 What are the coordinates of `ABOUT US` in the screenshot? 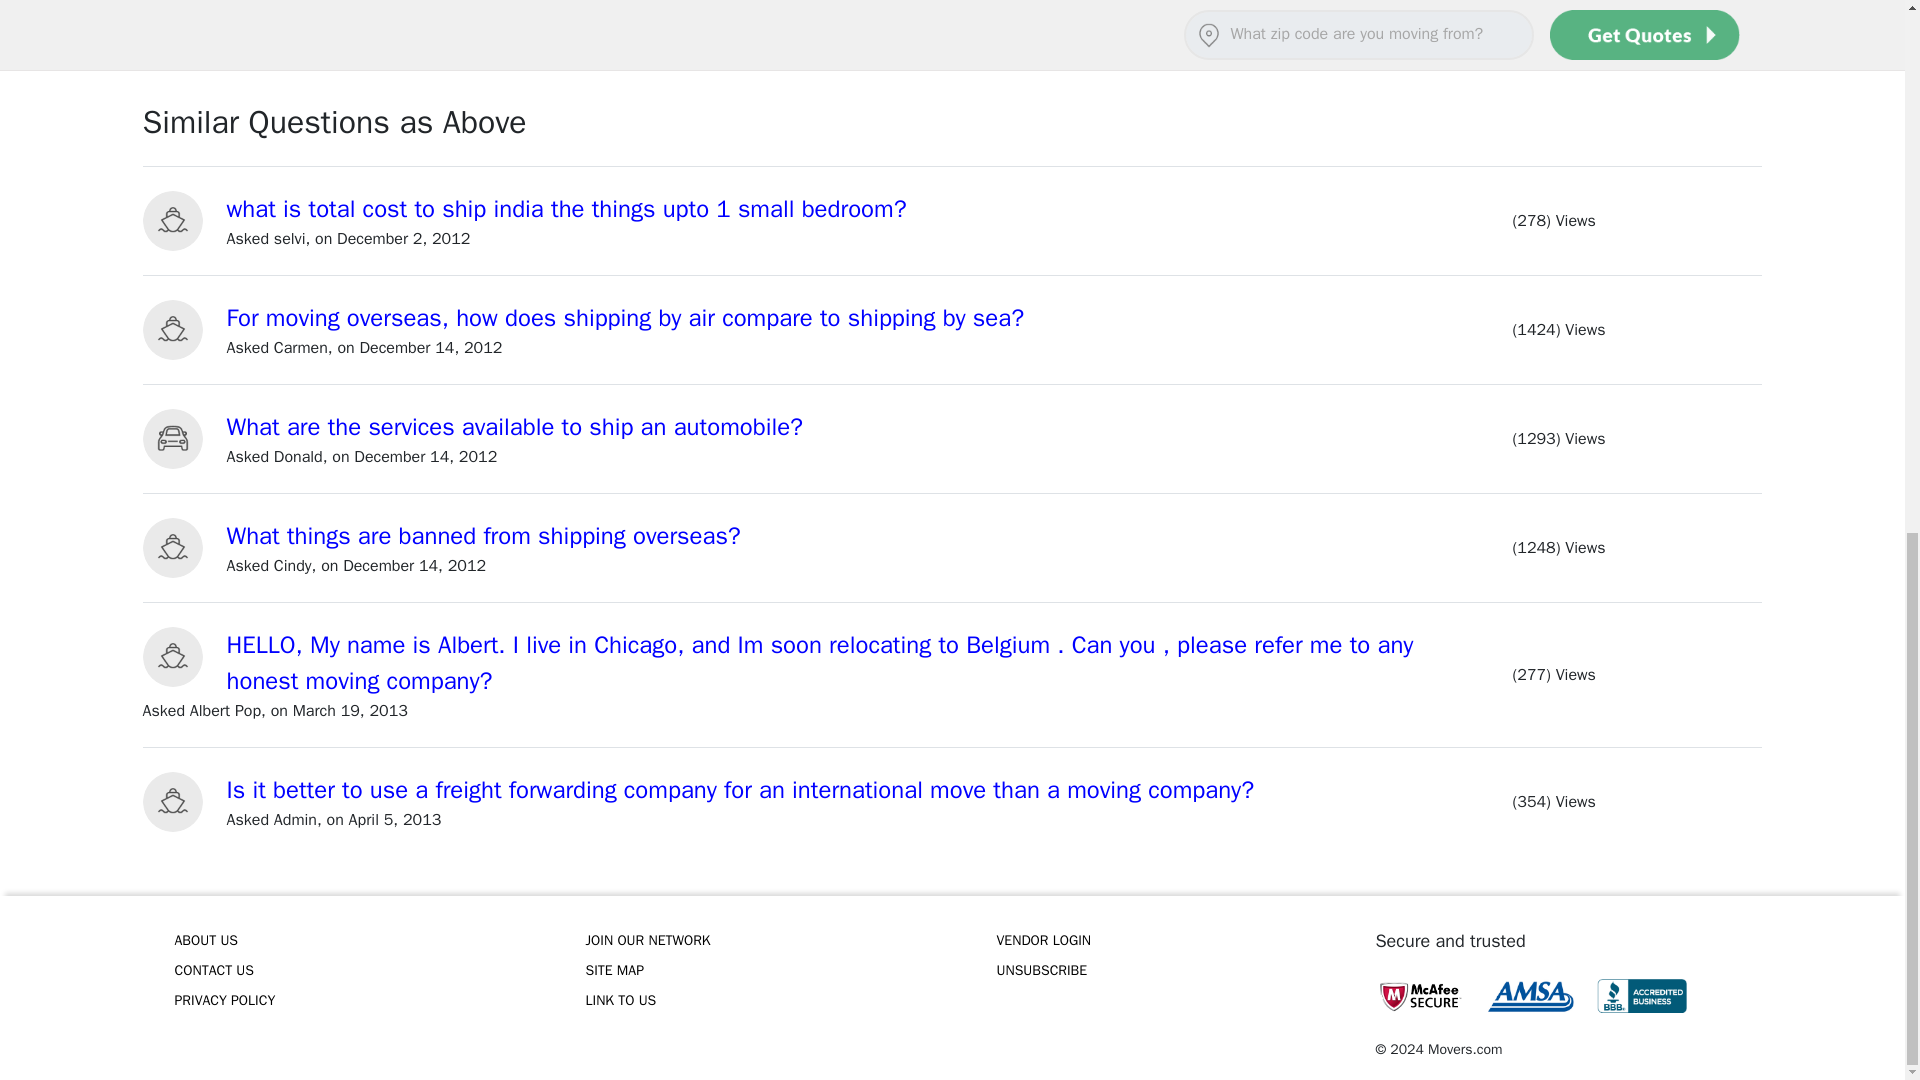 It's located at (352, 940).